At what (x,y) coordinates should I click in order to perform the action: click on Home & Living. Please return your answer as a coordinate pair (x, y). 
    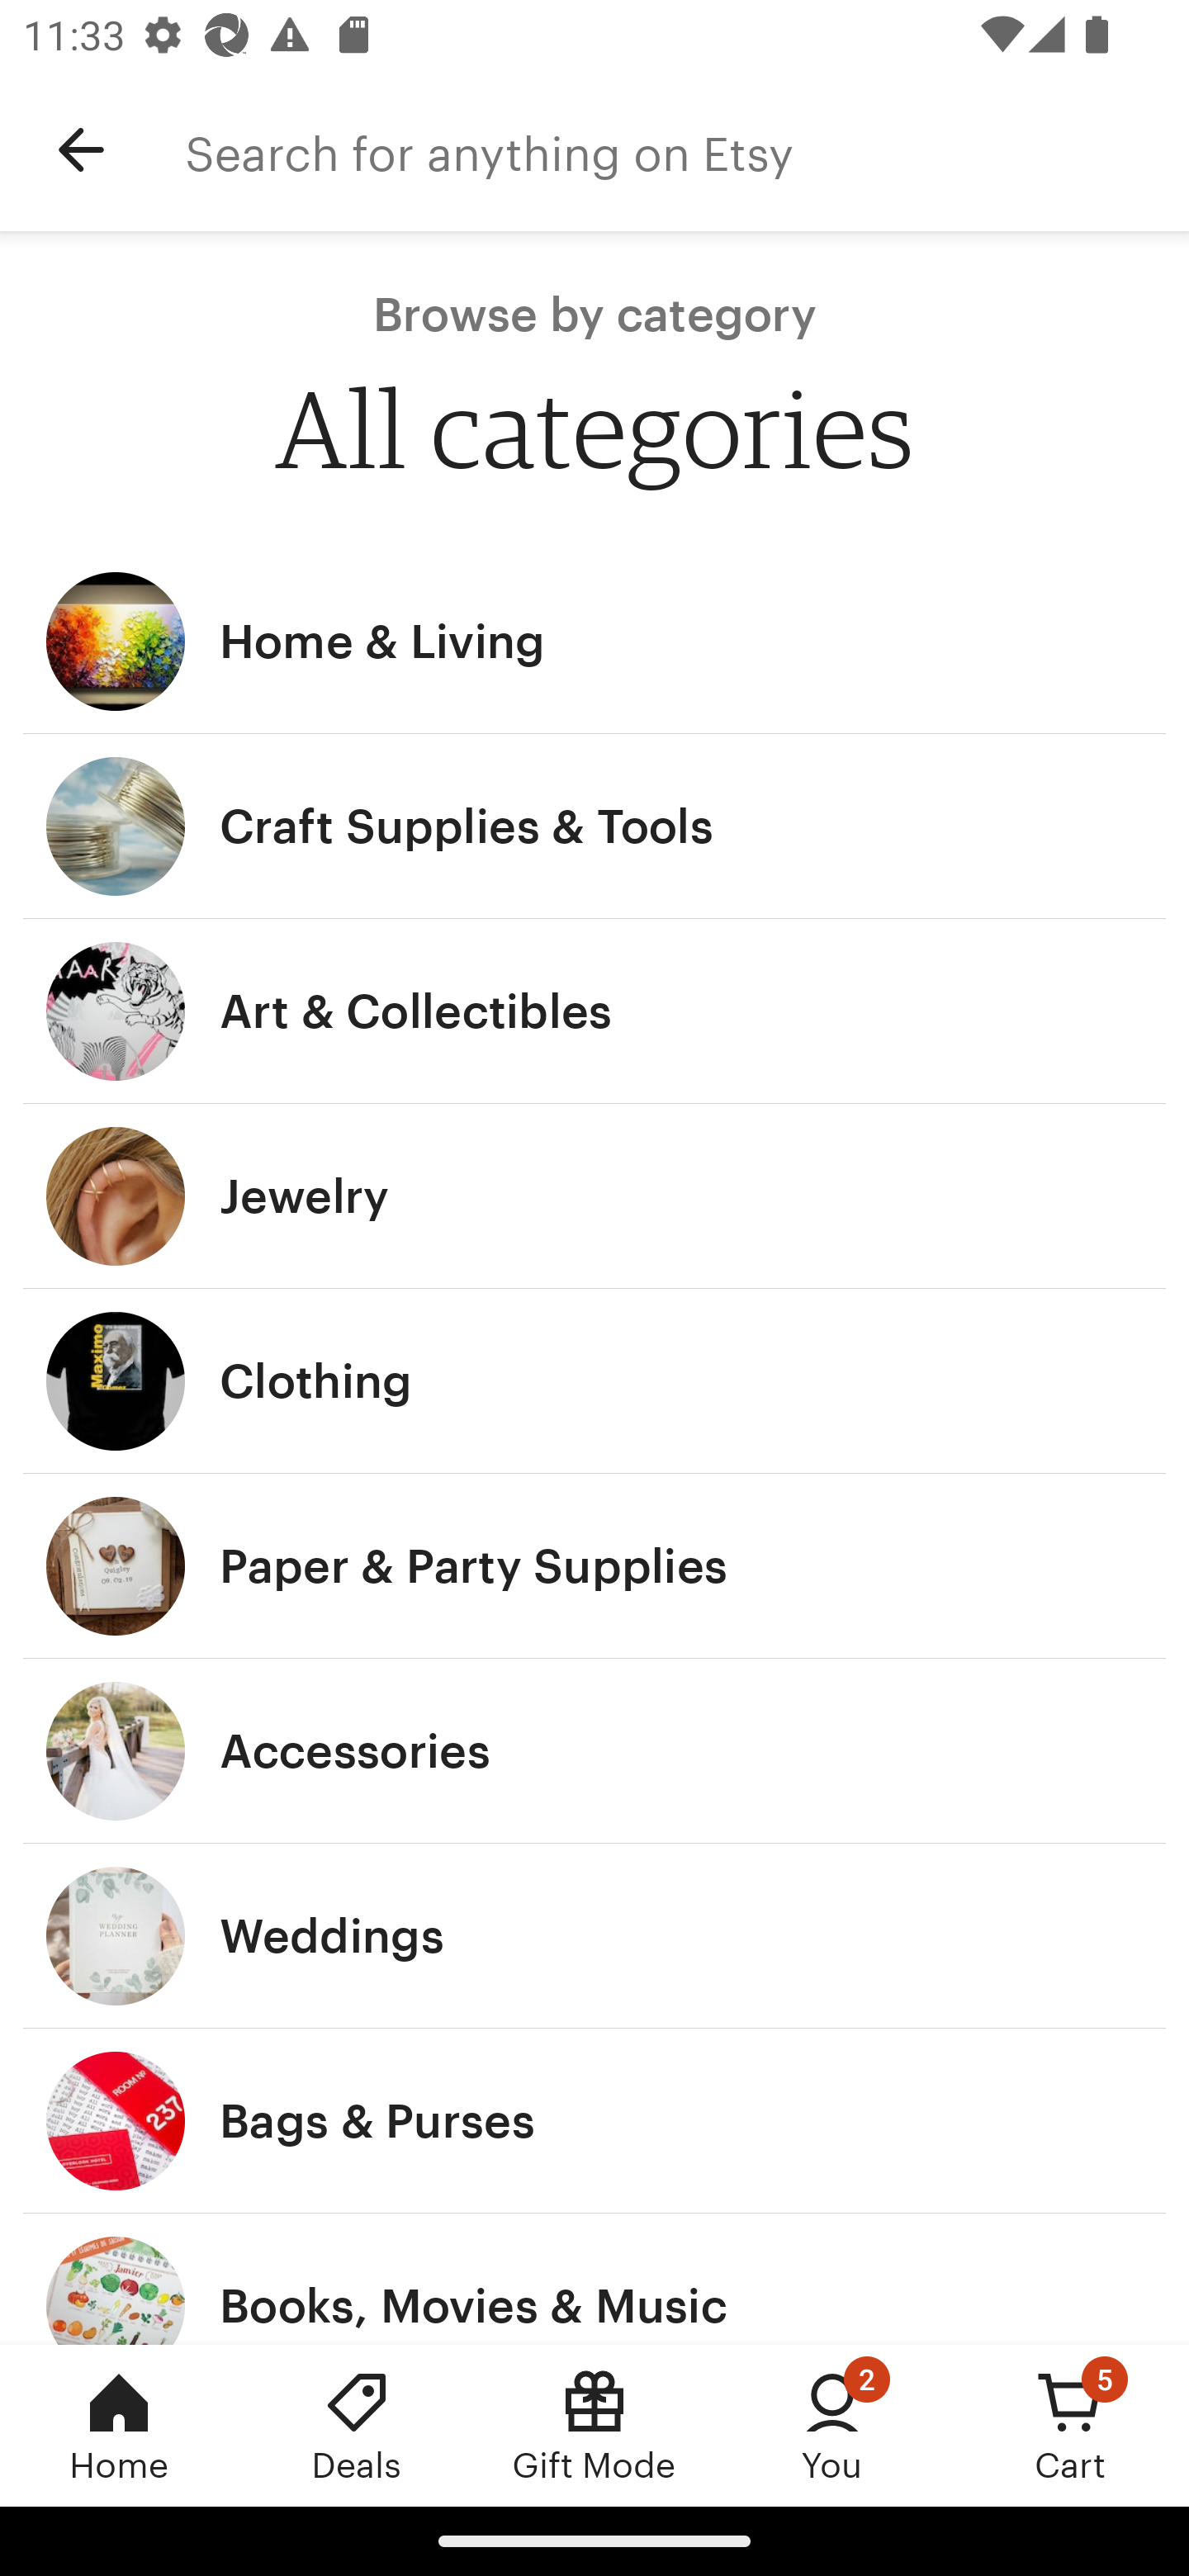
    Looking at the image, I should click on (594, 641).